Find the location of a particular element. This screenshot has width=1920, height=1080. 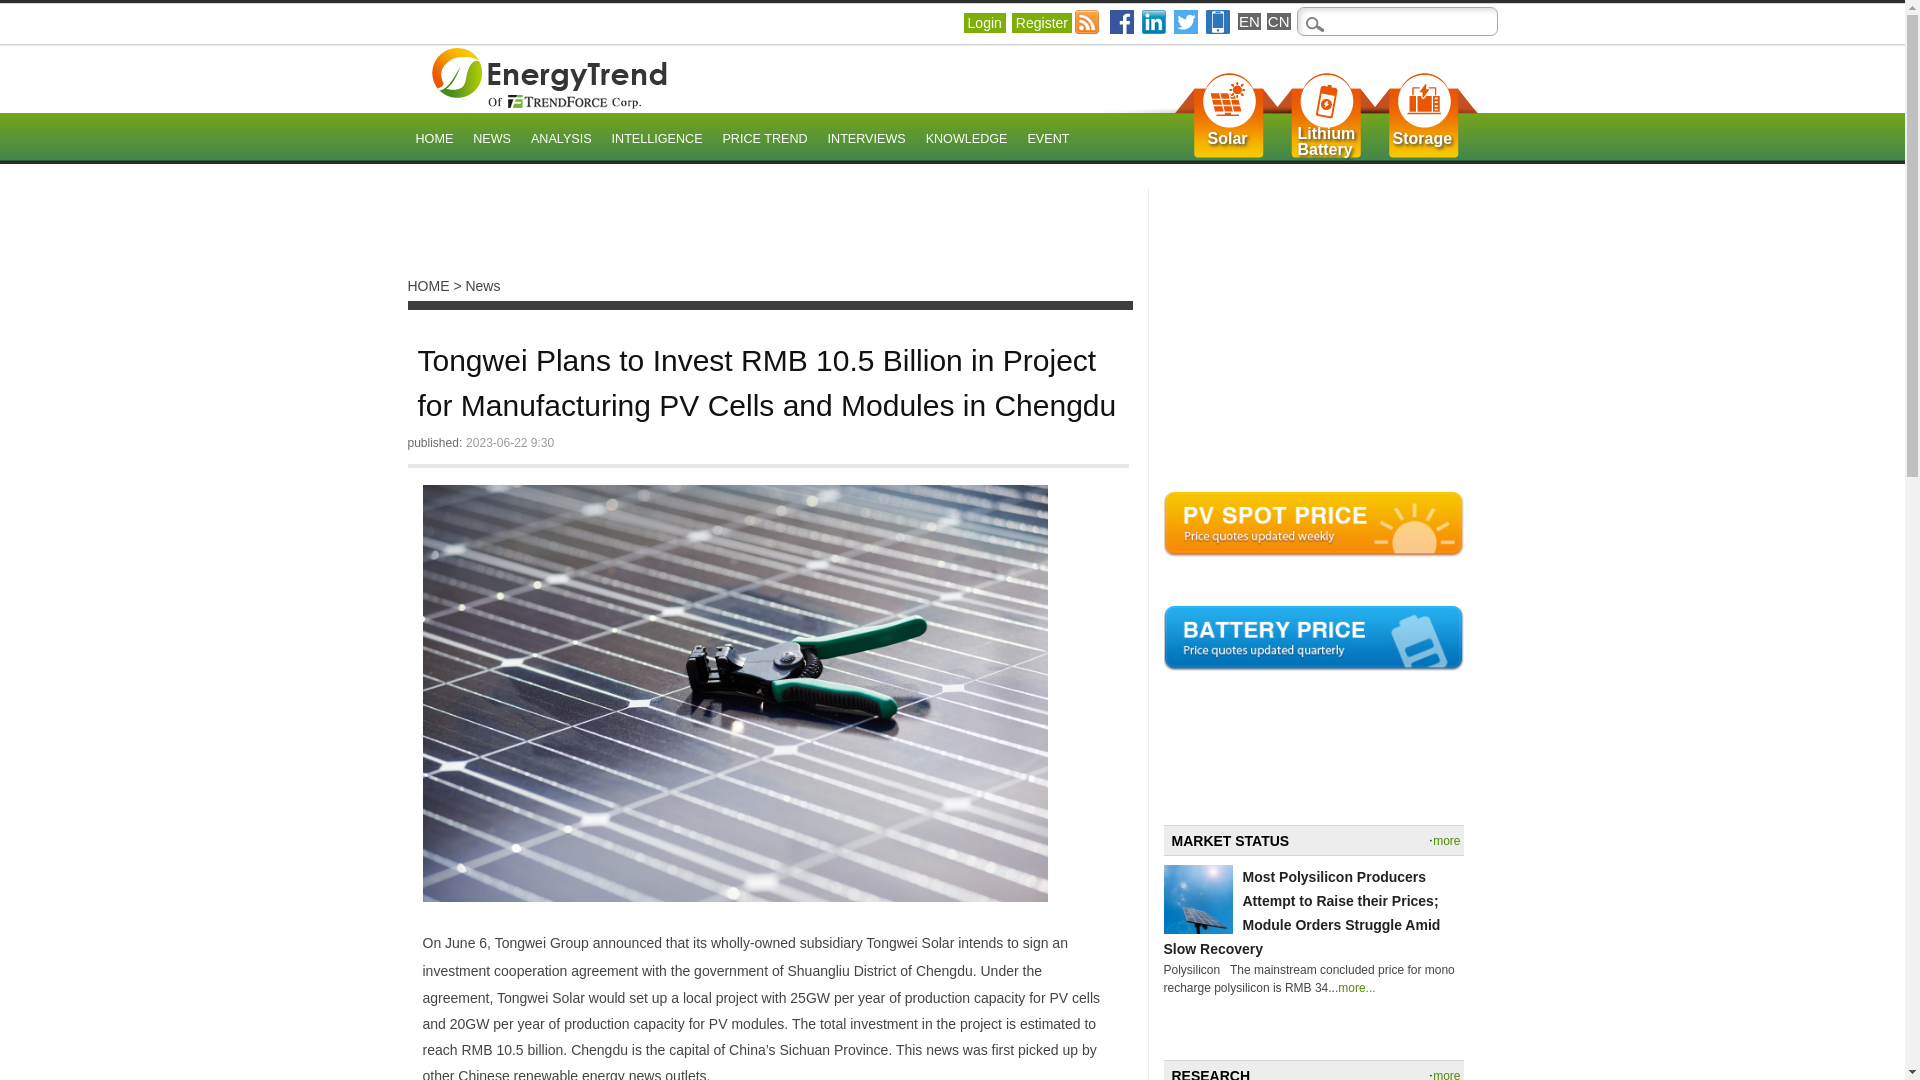

facebook is located at coordinates (1122, 21).